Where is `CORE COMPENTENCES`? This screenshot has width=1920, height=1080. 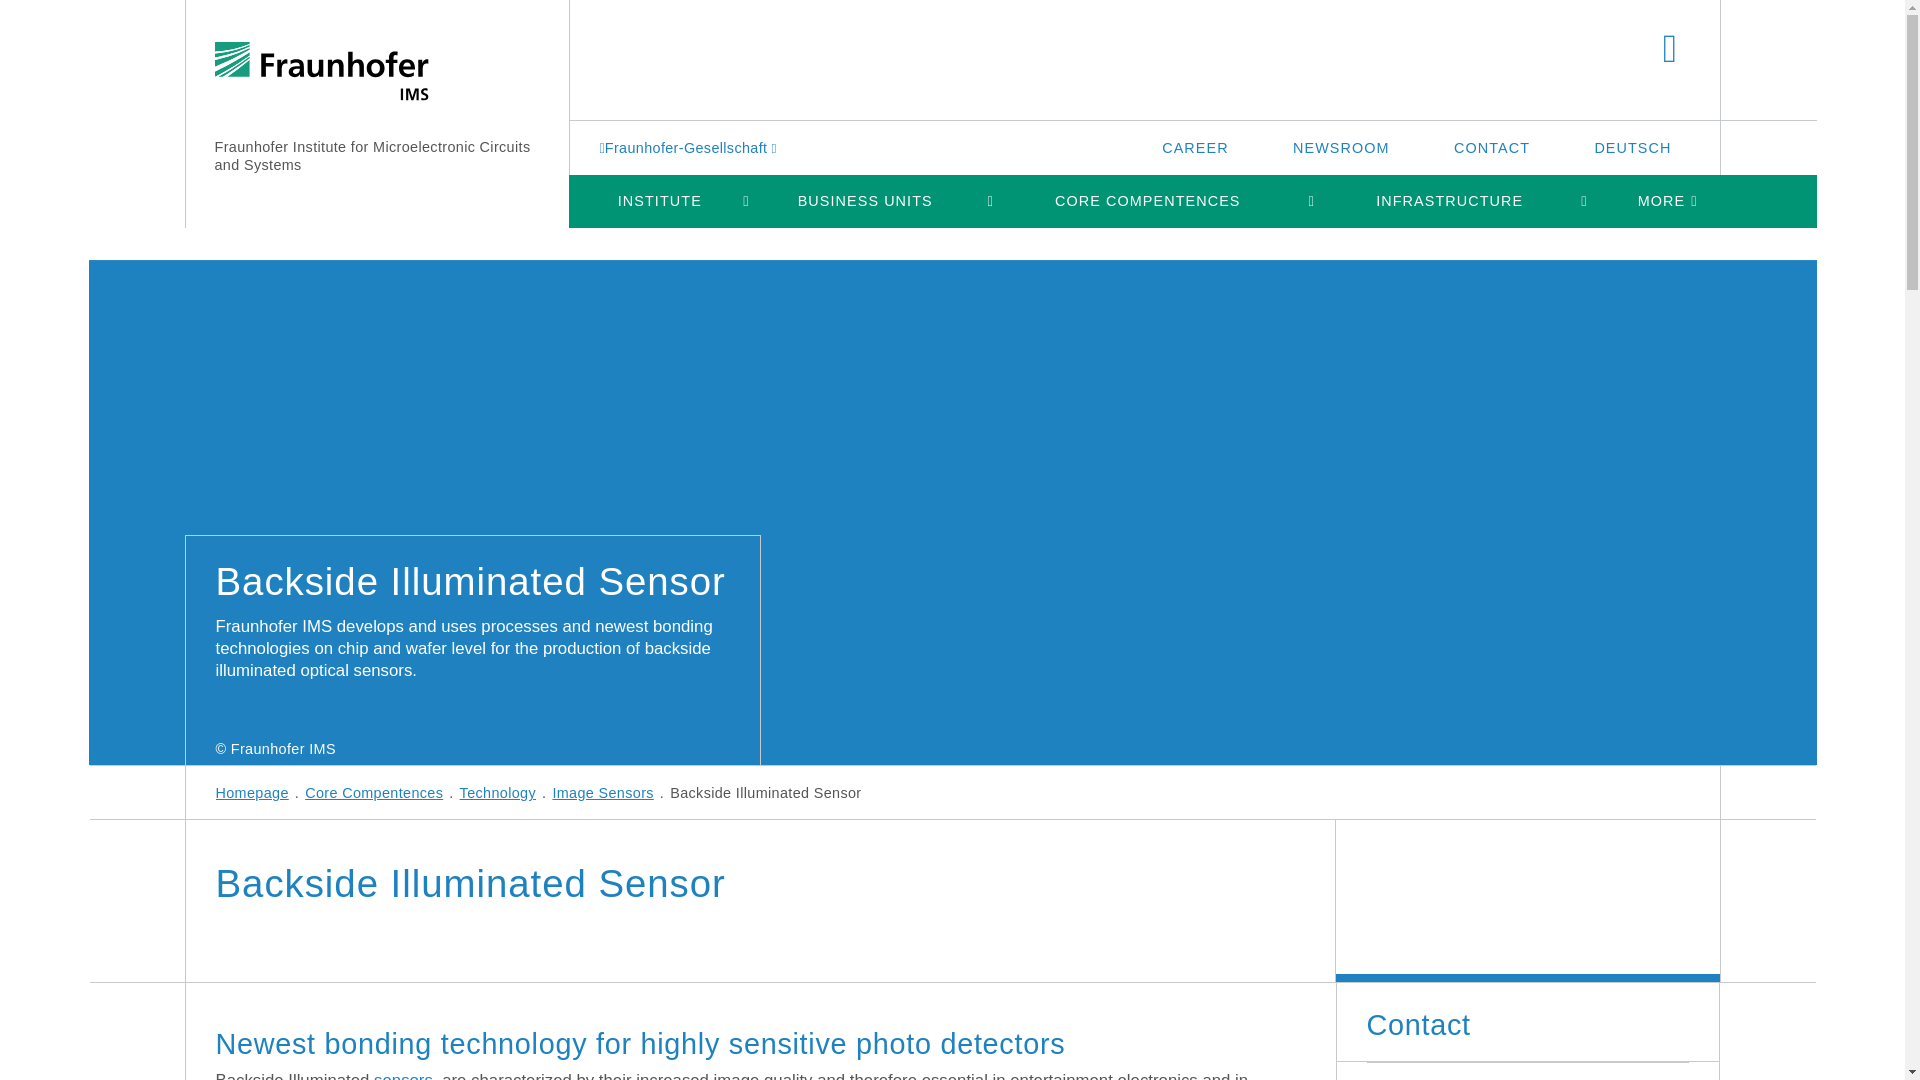
CORE COMPENTENCES is located at coordinates (1148, 200).